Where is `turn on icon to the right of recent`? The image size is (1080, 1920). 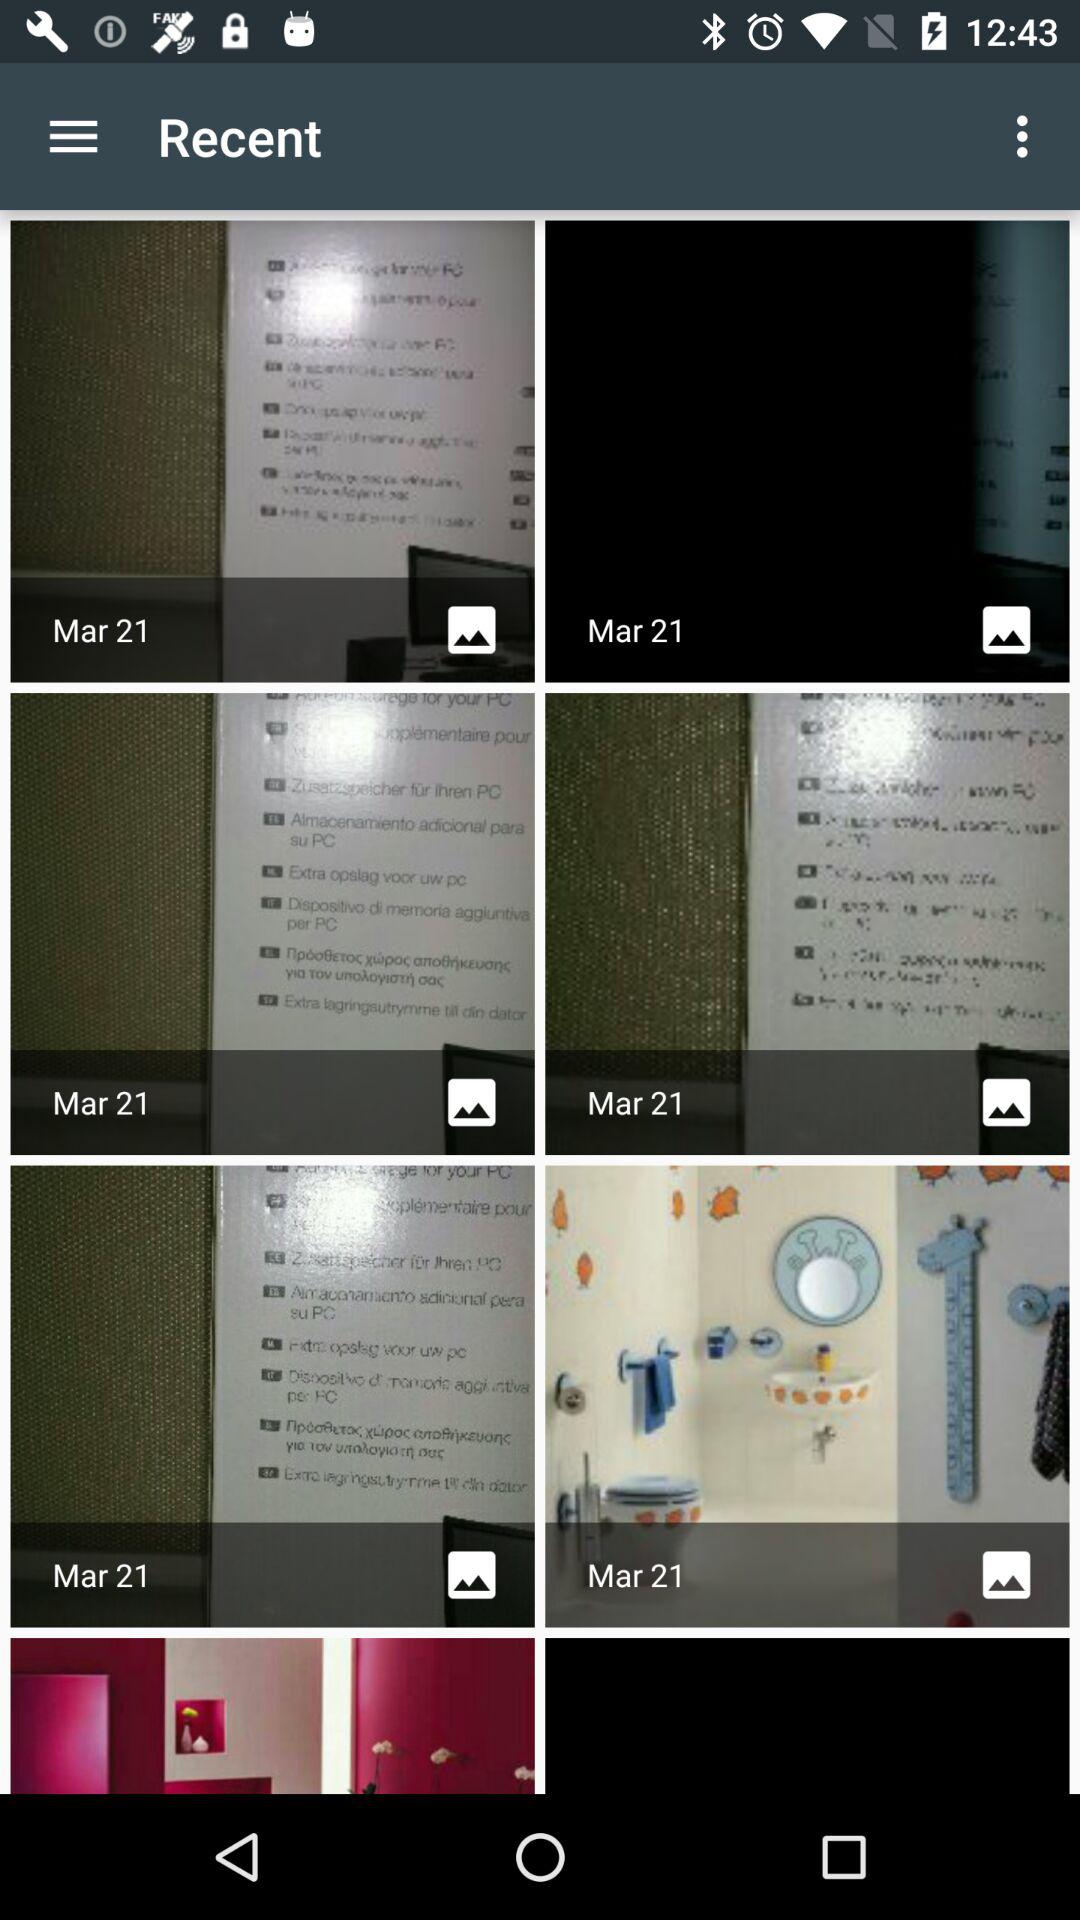
turn on icon to the right of recent is located at coordinates (1028, 136).